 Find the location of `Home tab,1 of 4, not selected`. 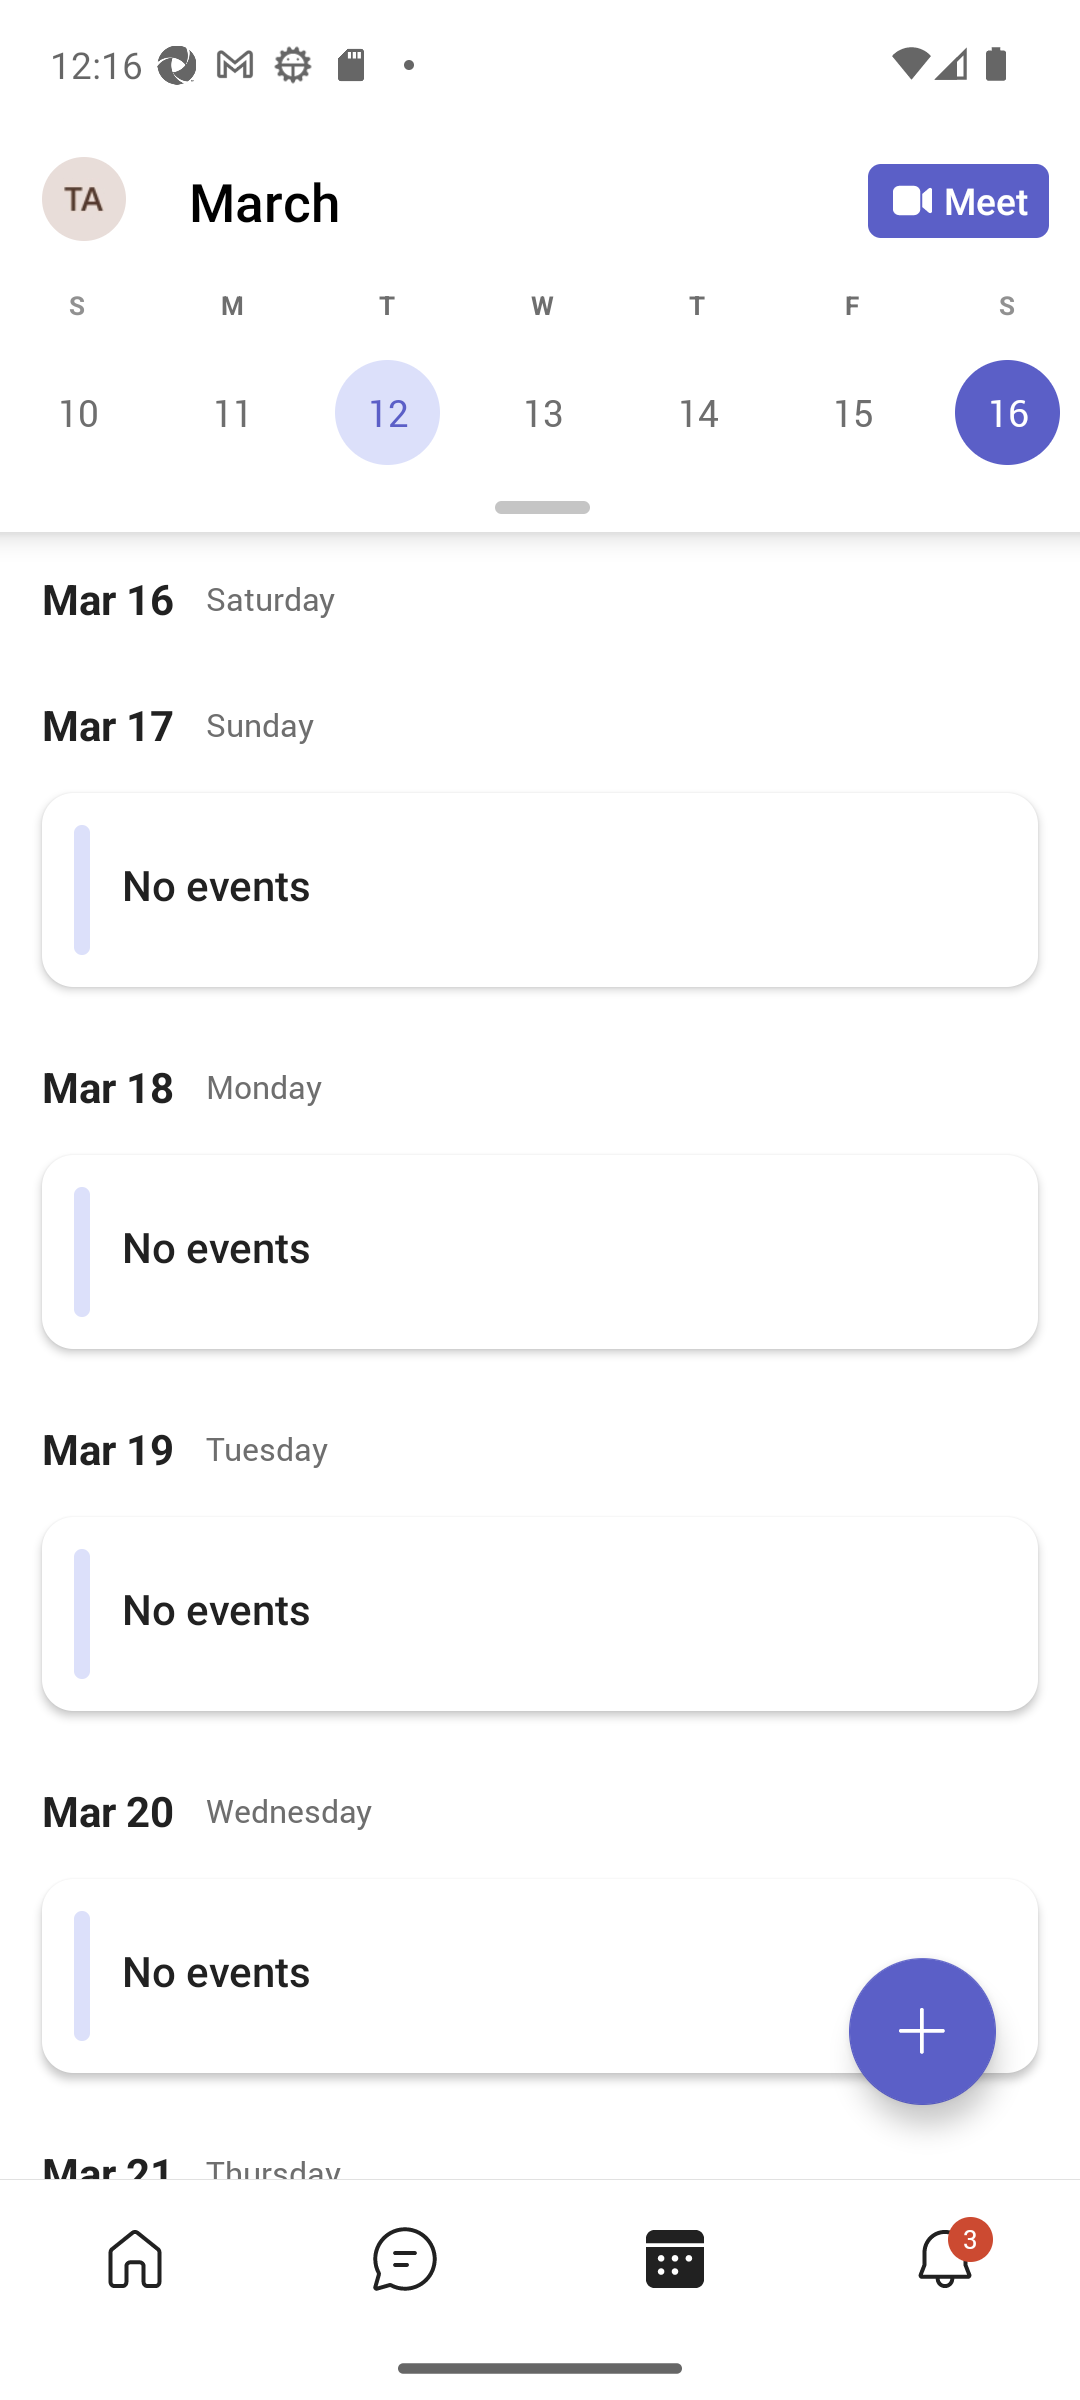

Home tab,1 of 4, not selected is located at coordinates (134, 2258).